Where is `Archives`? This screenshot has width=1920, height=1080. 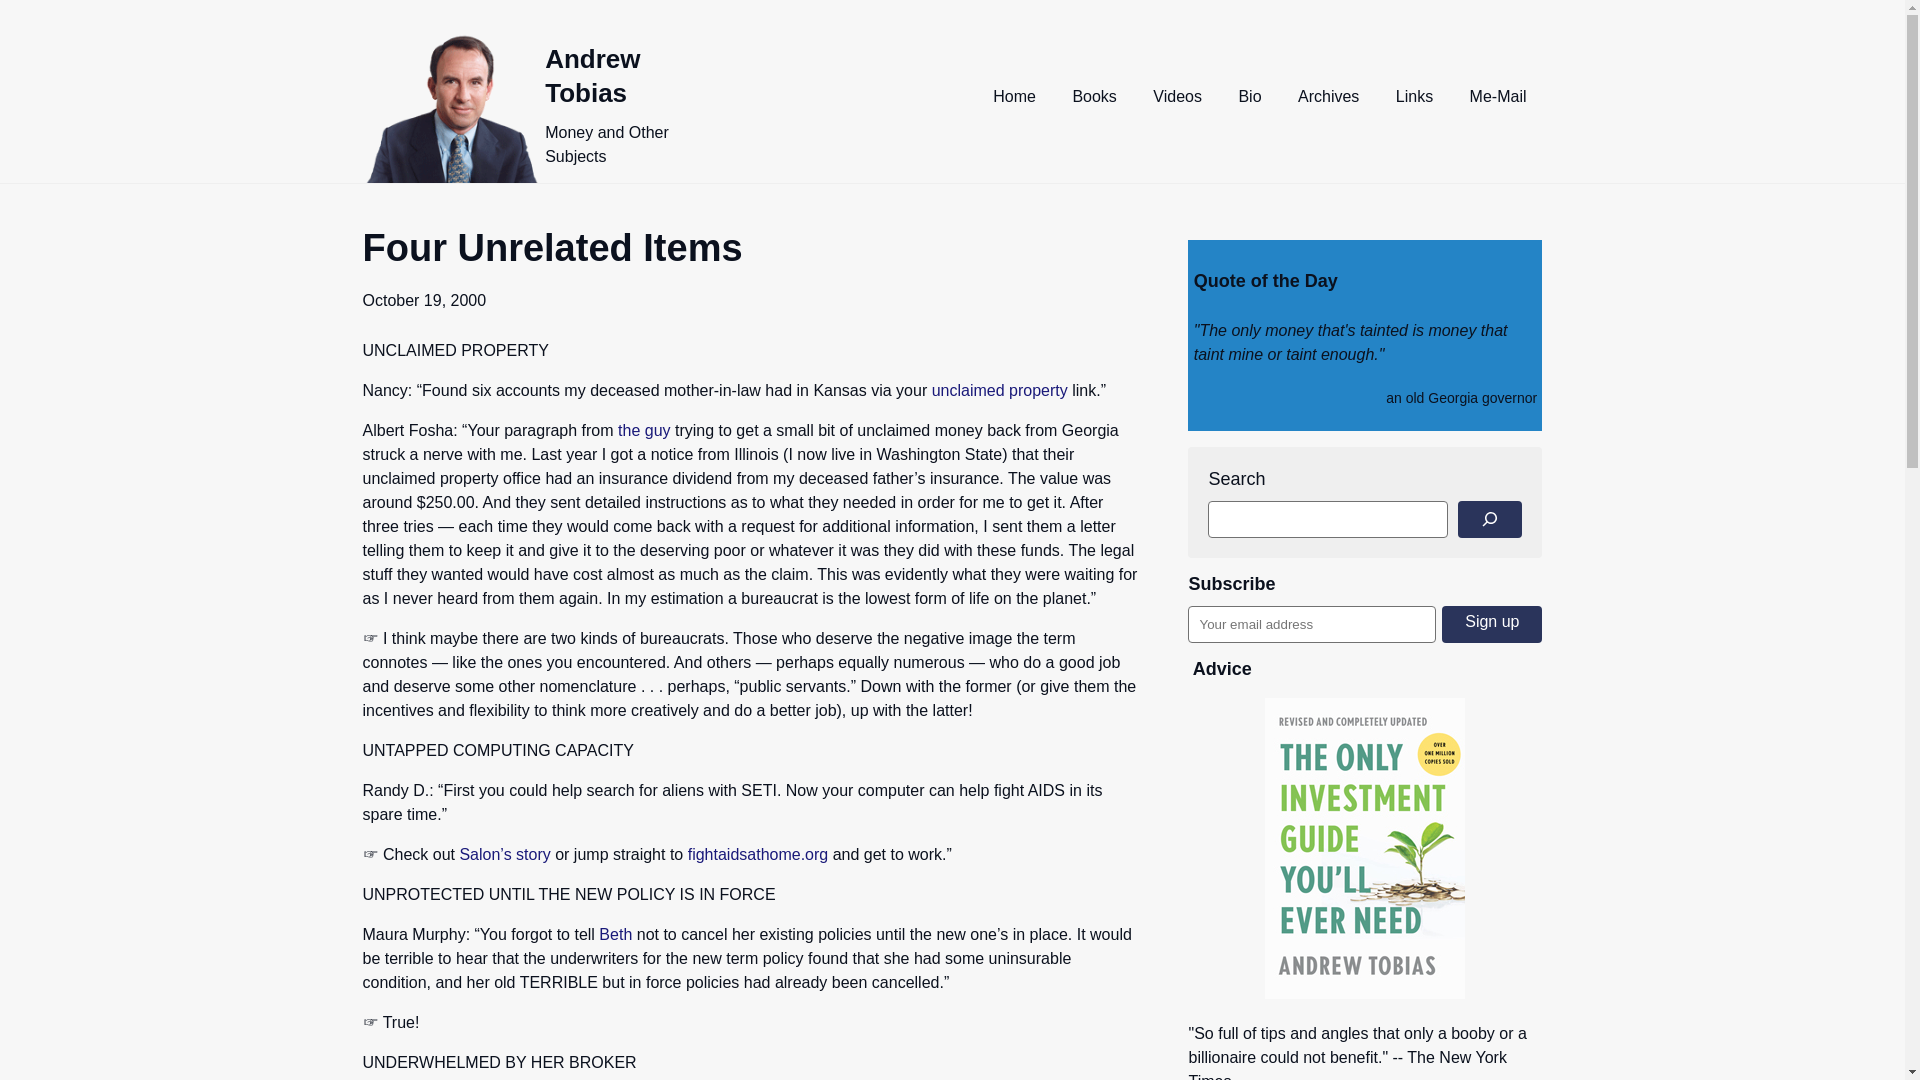 Archives is located at coordinates (1328, 96).